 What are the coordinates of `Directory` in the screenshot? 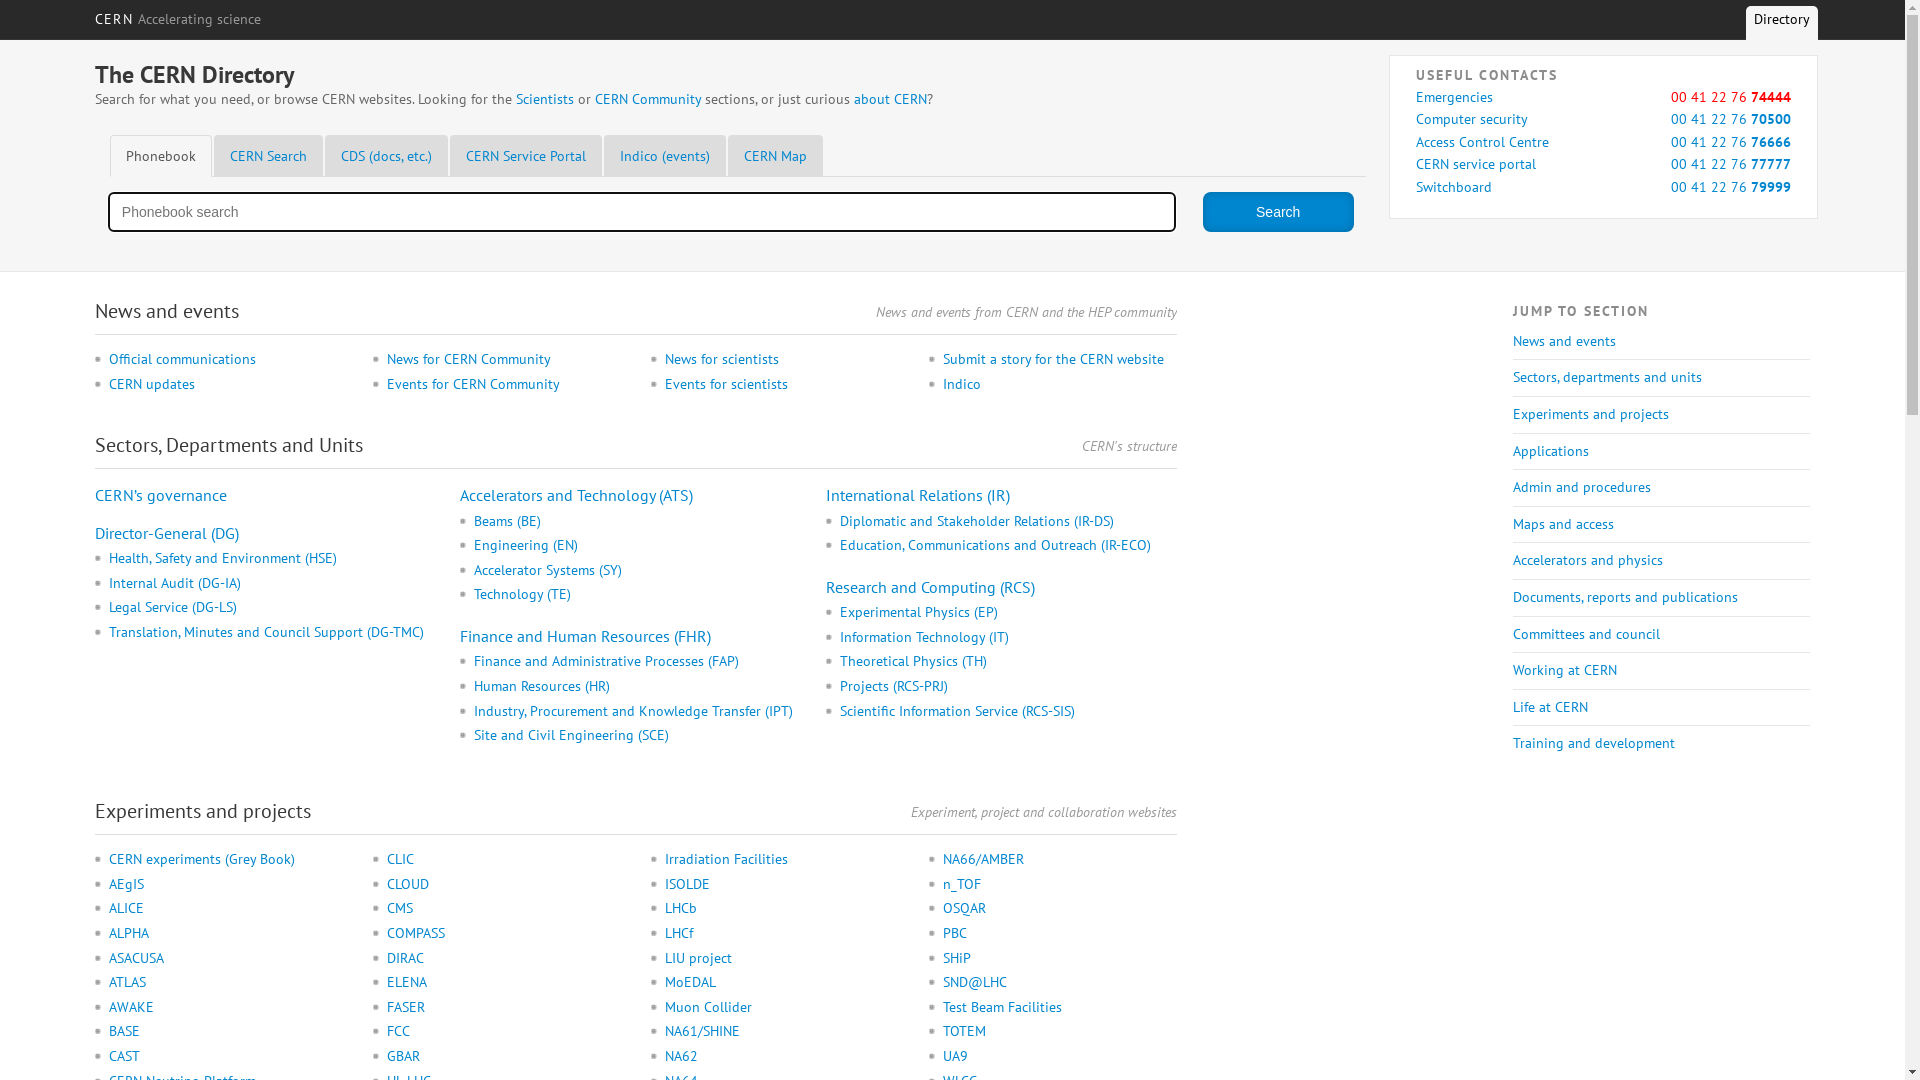 It's located at (1782, 26).